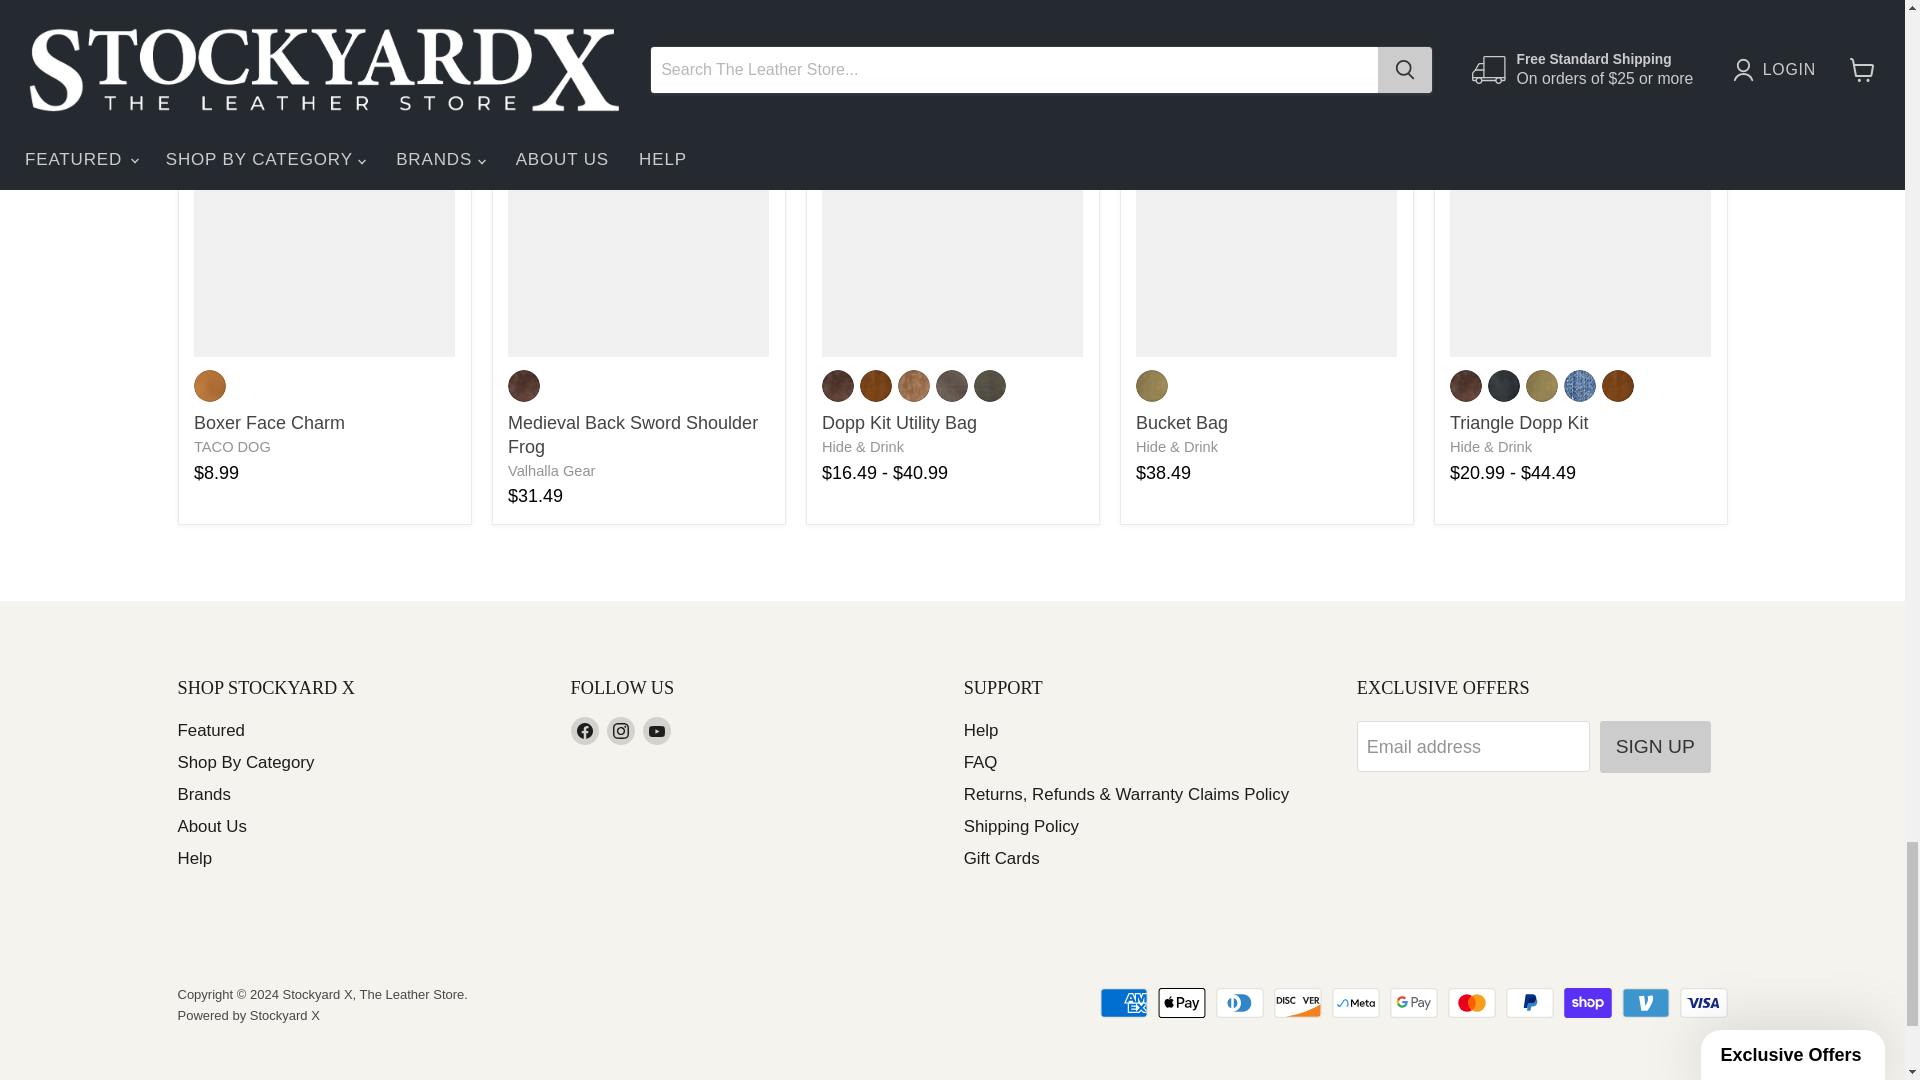 Image resolution: width=1920 pixels, height=1080 pixels. I want to click on YouTube, so click(656, 731).